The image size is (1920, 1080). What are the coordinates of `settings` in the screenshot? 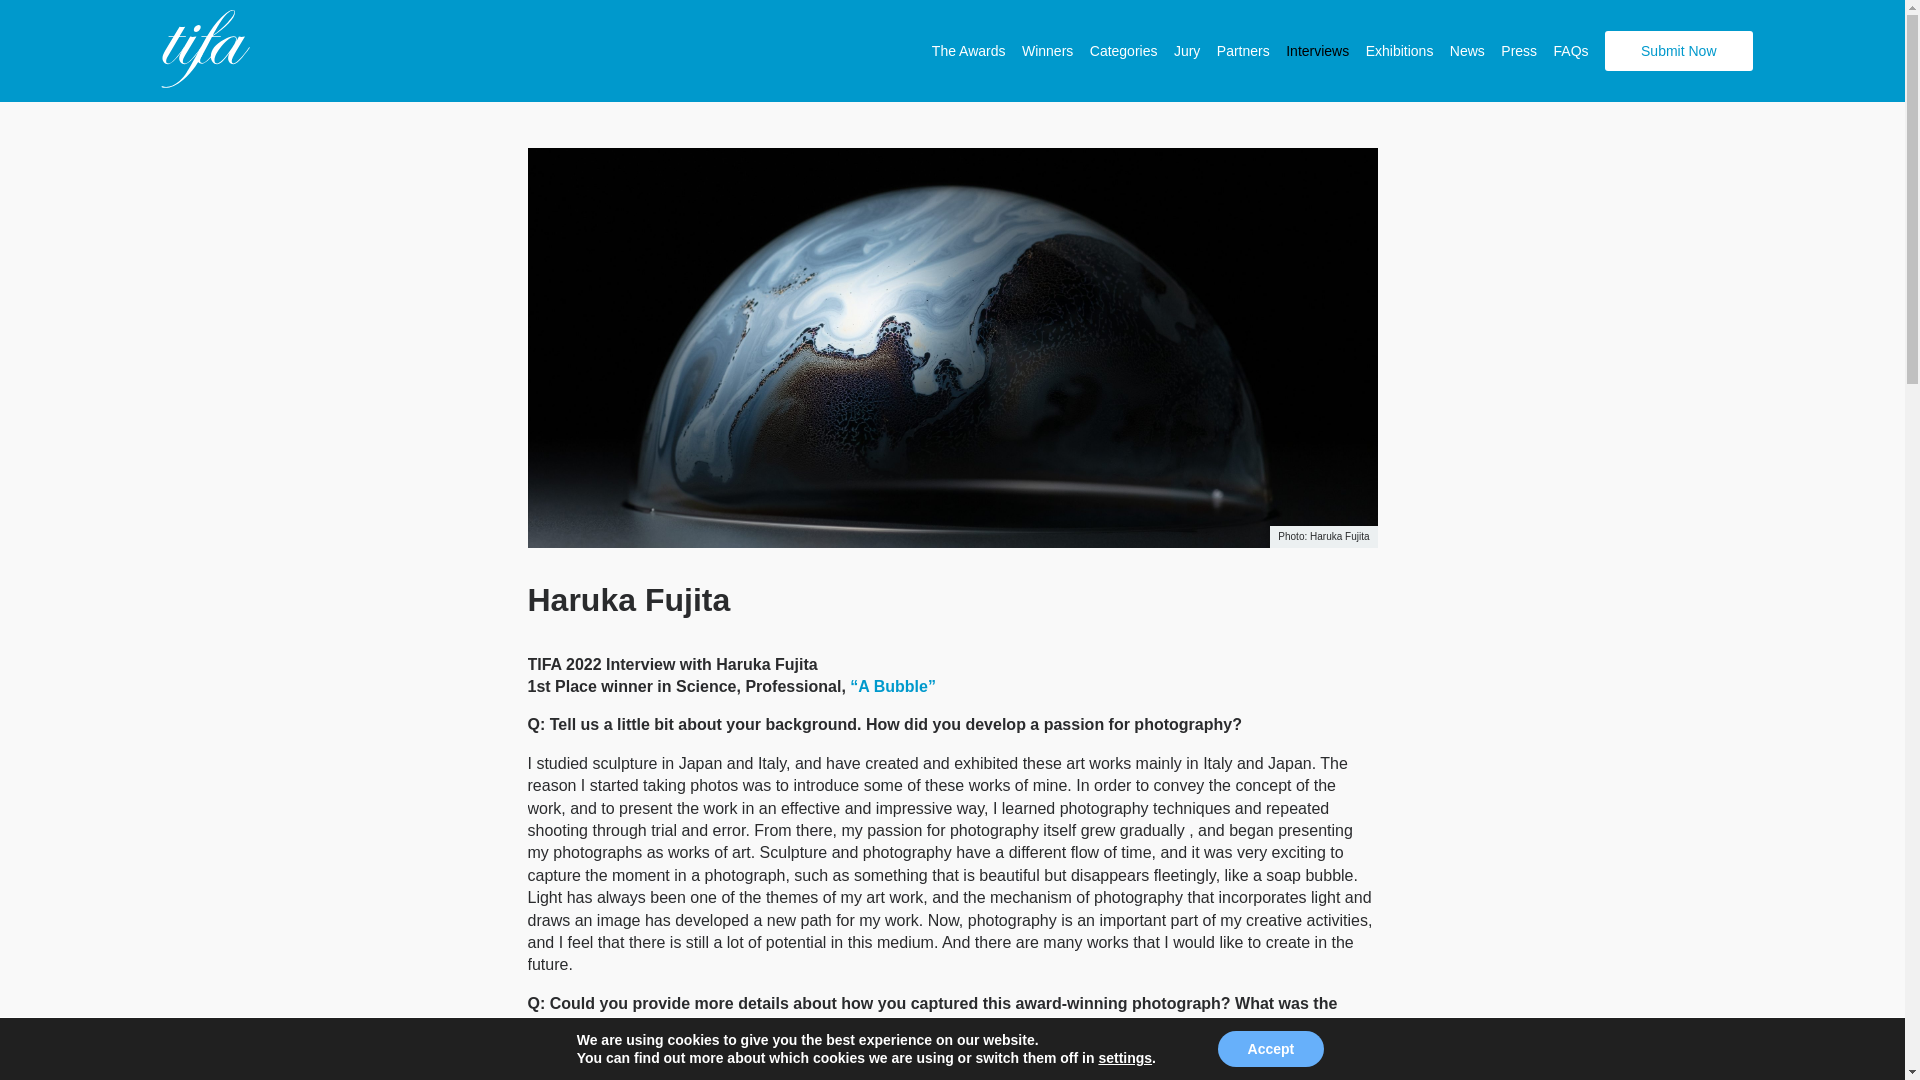 It's located at (1125, 1058).